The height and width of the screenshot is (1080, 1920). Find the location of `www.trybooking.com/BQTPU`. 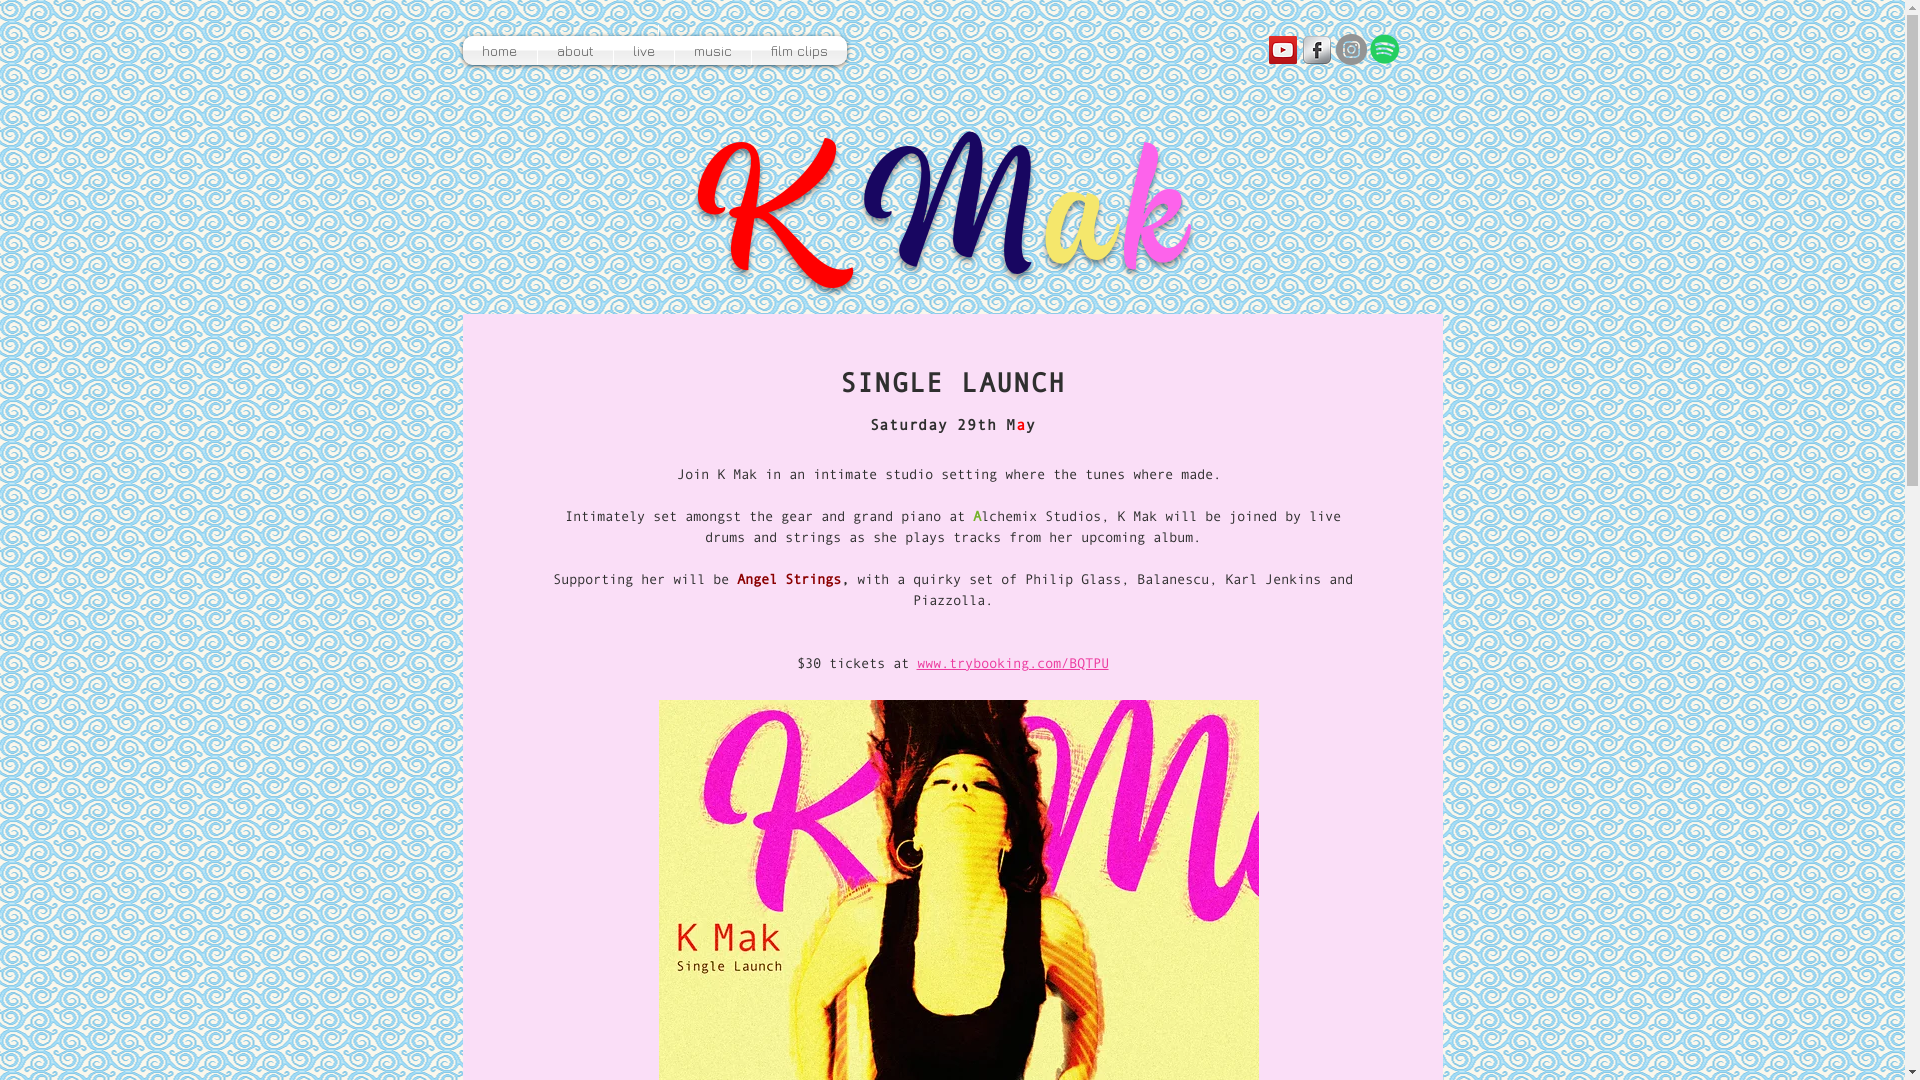

www.trybooking.com/BQTPU is located at coordinates (1012, 663).